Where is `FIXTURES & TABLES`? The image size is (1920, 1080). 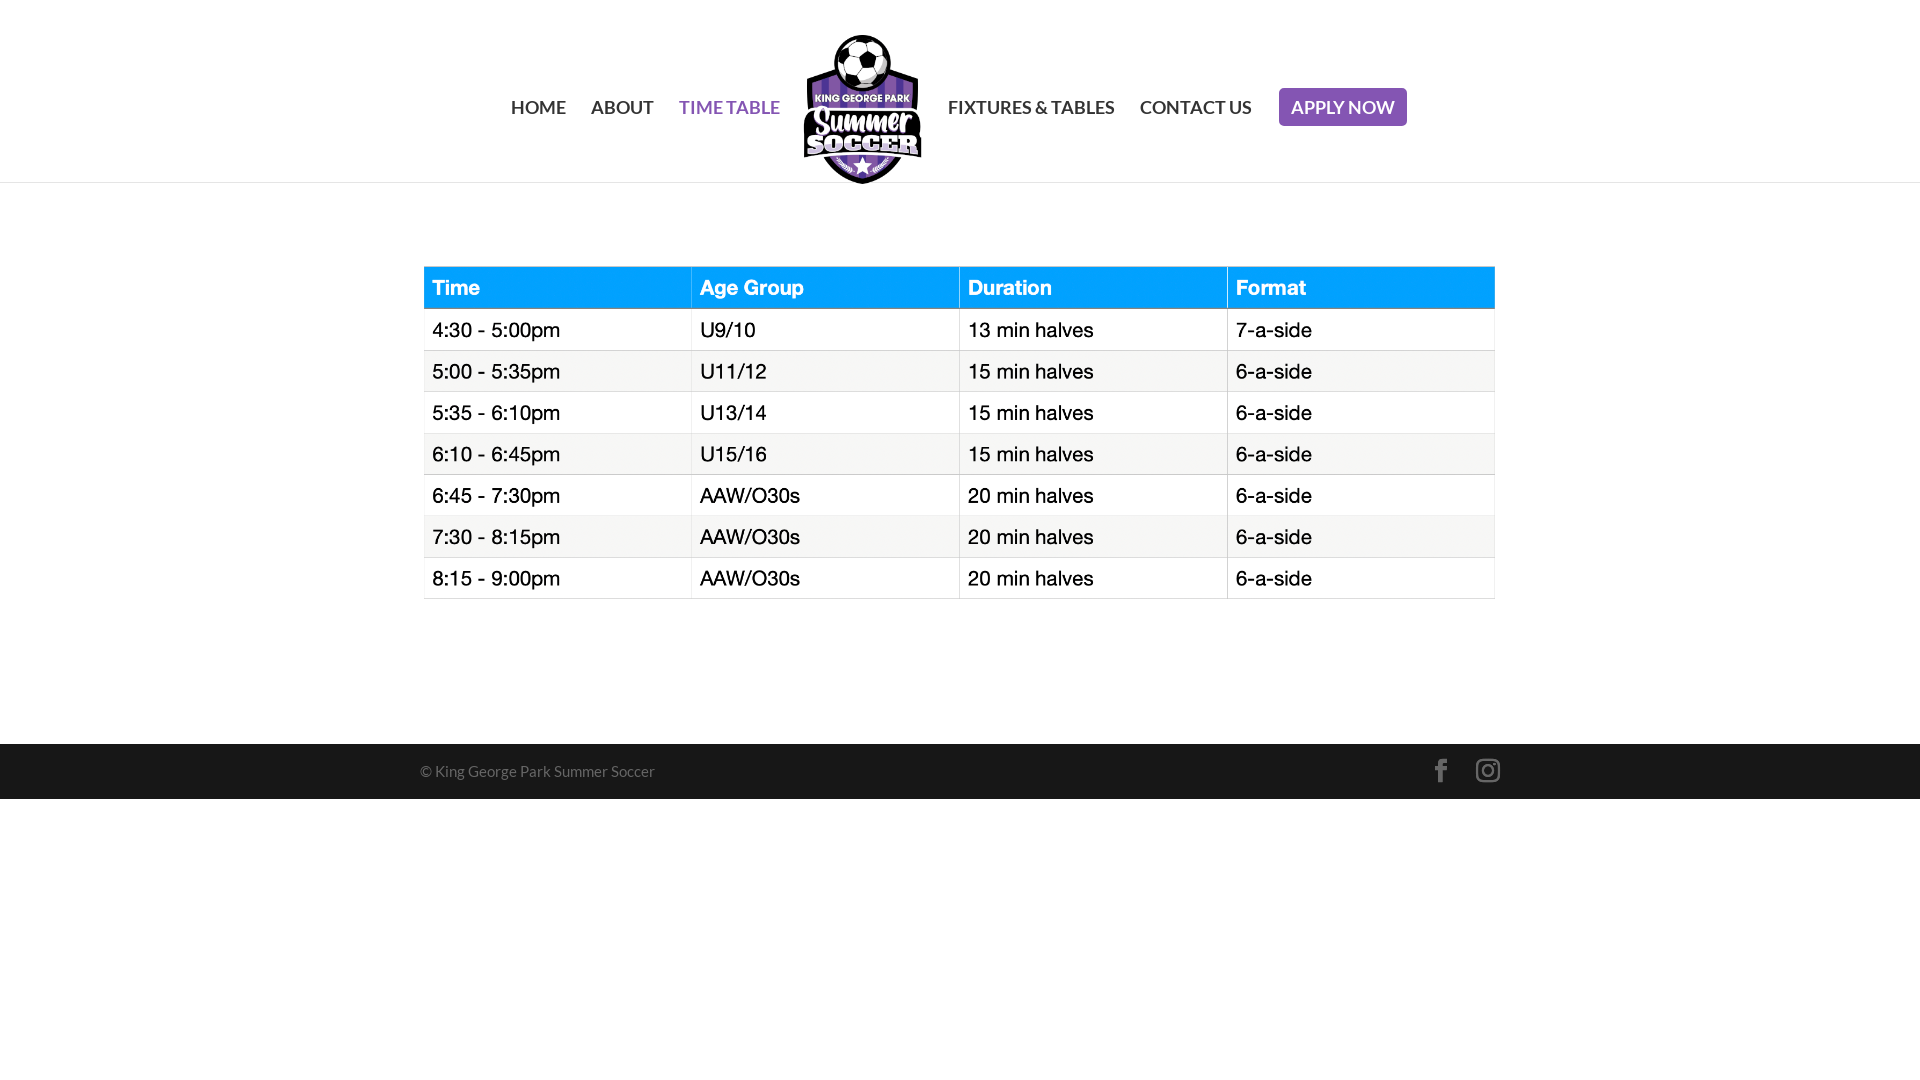
FIXTURES & TABLES is located at coordinates (1032, 141).